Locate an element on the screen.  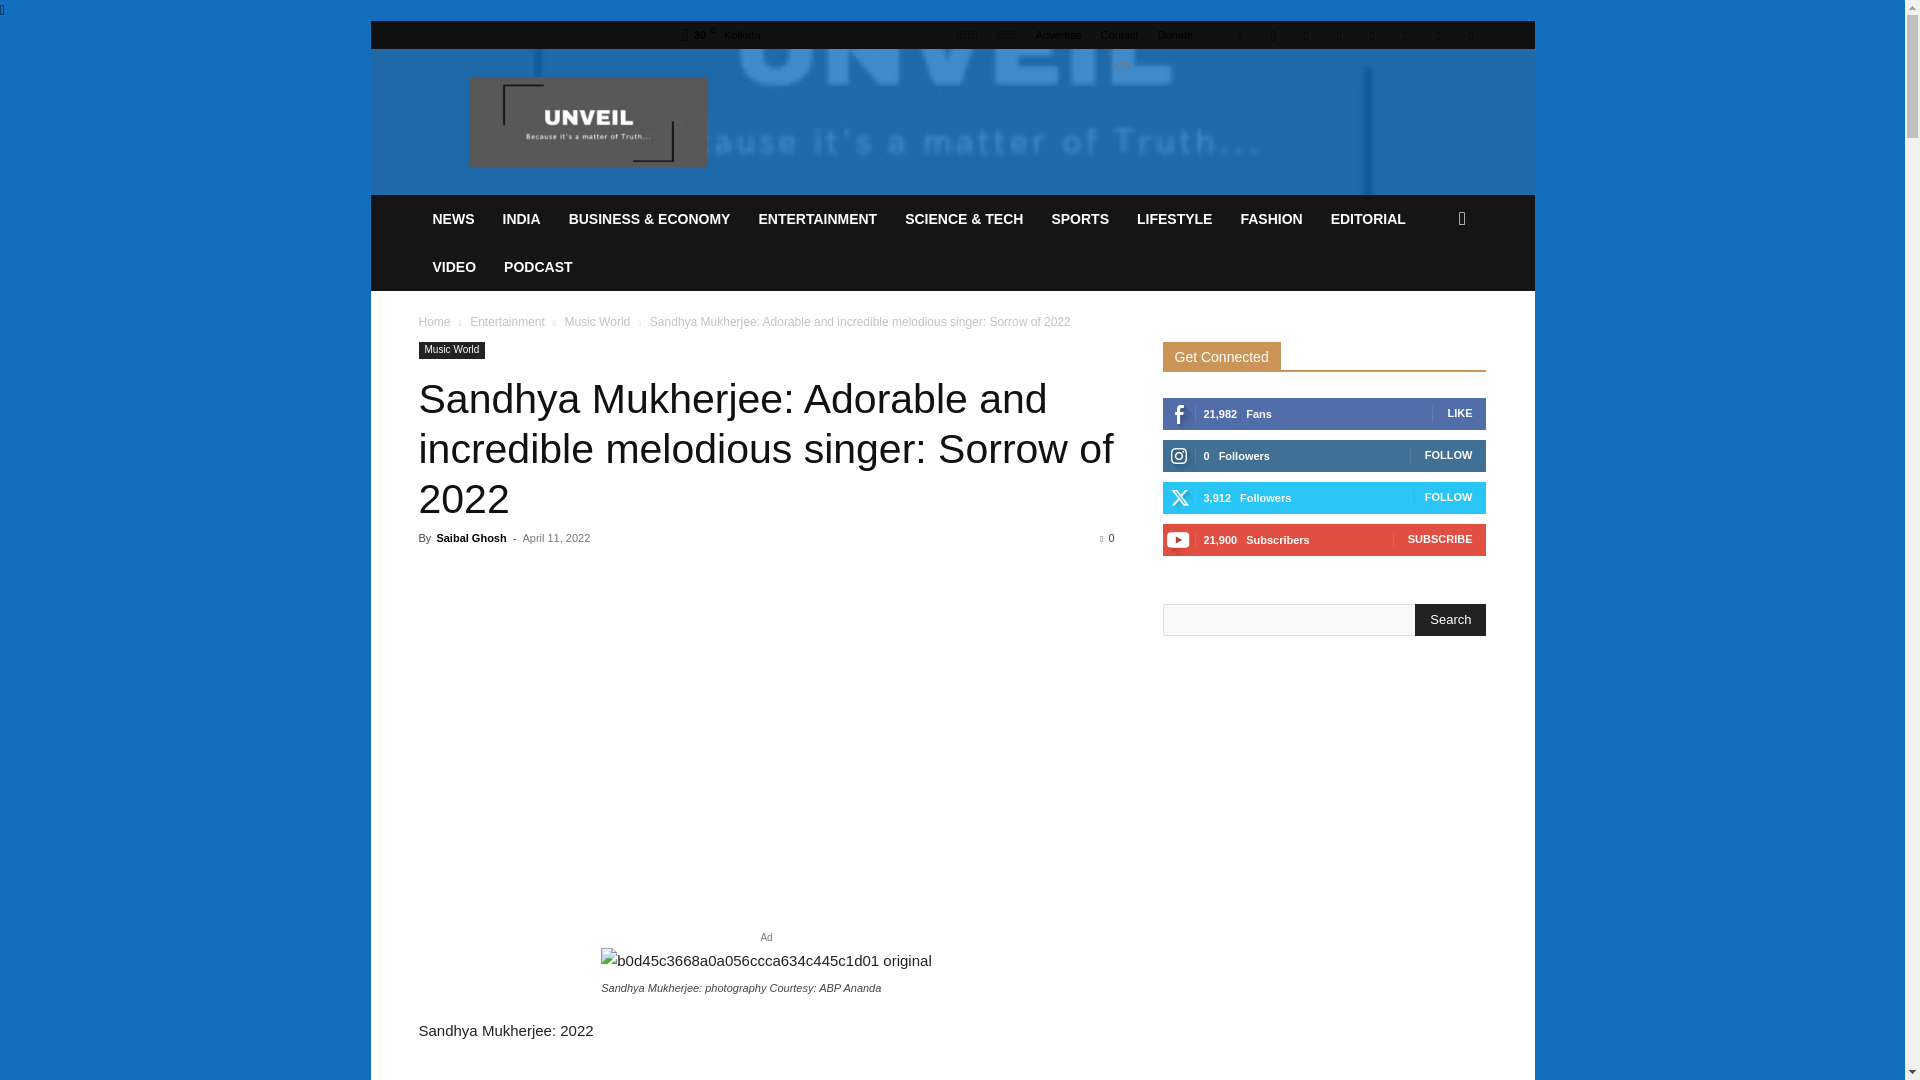
Twitter is located at coordinates (1405, 34).